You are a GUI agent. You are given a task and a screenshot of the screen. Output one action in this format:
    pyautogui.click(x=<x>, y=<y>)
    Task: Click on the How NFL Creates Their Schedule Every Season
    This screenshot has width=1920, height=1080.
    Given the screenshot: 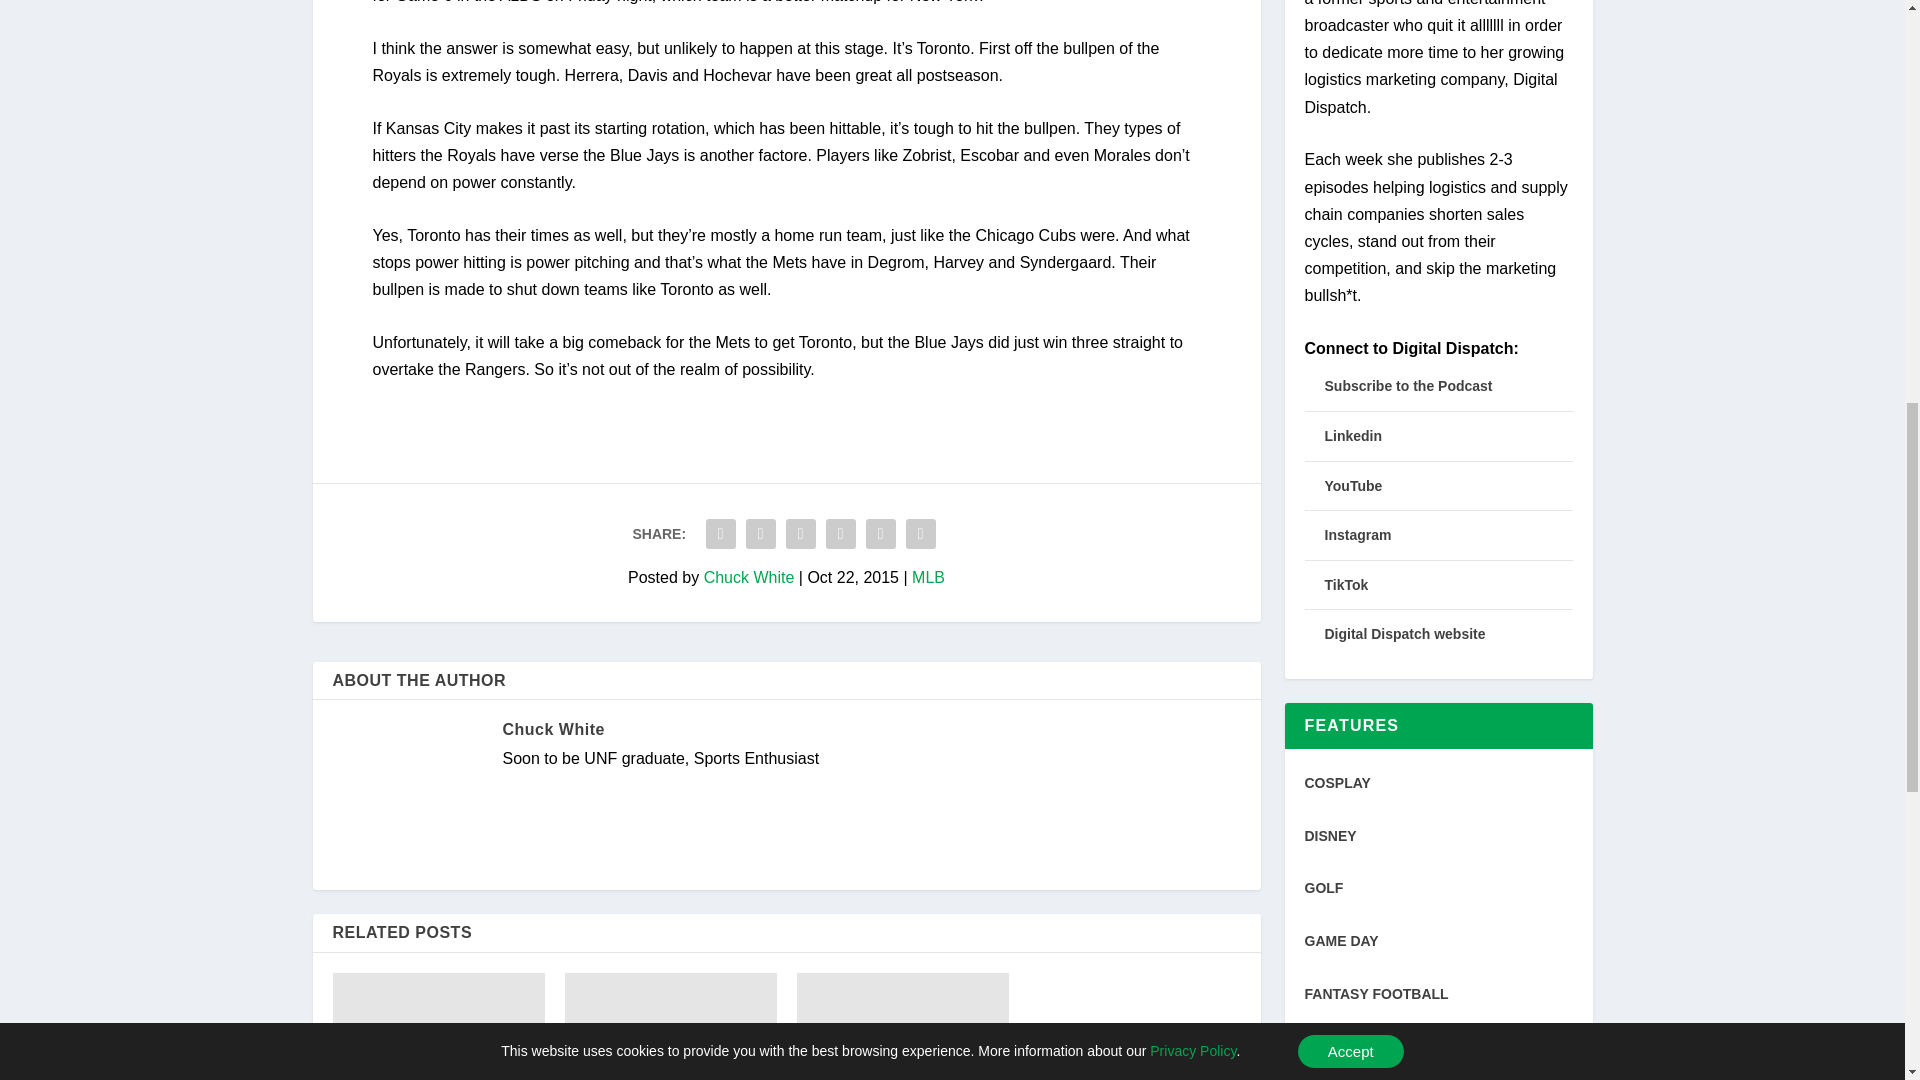 What is the action you would take?
    pyautogui.click(x=438, y=1026)
    